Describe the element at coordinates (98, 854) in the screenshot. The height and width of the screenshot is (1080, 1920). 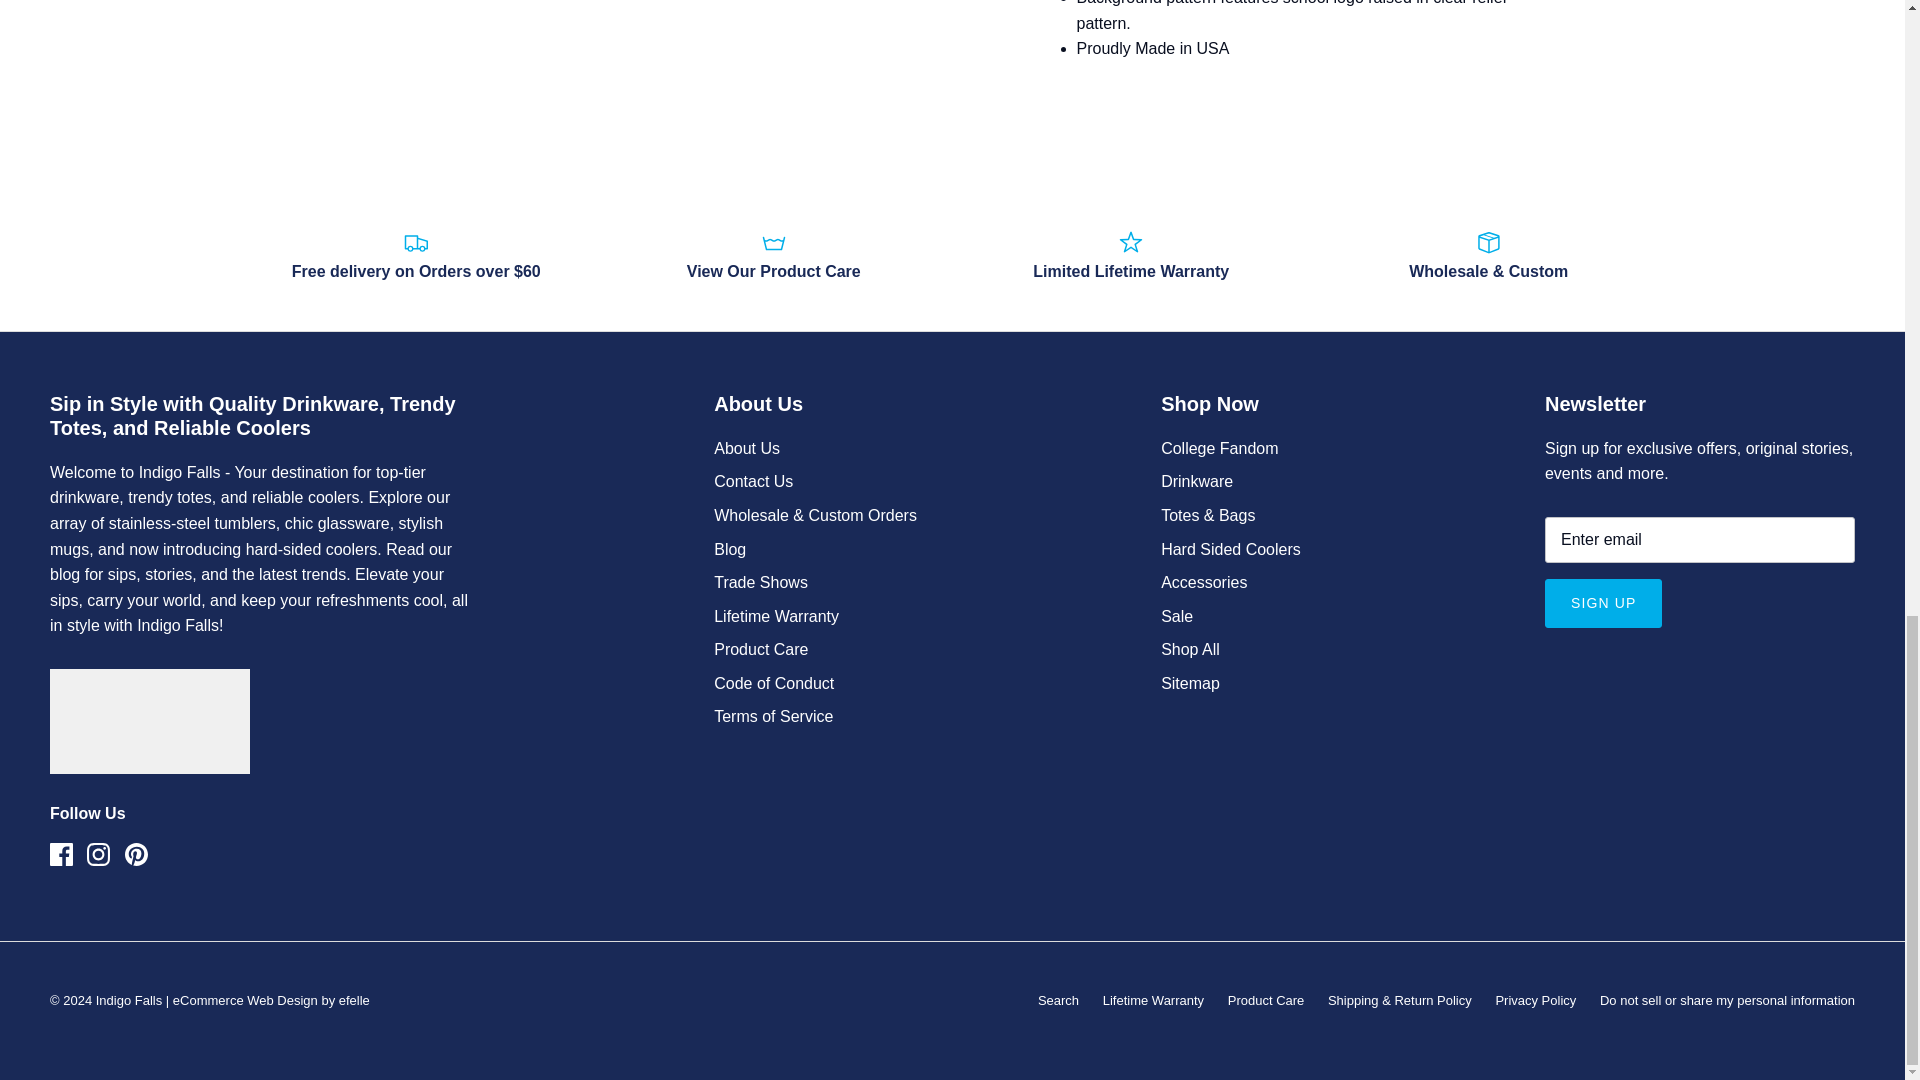
I see `Instagram` at that location.